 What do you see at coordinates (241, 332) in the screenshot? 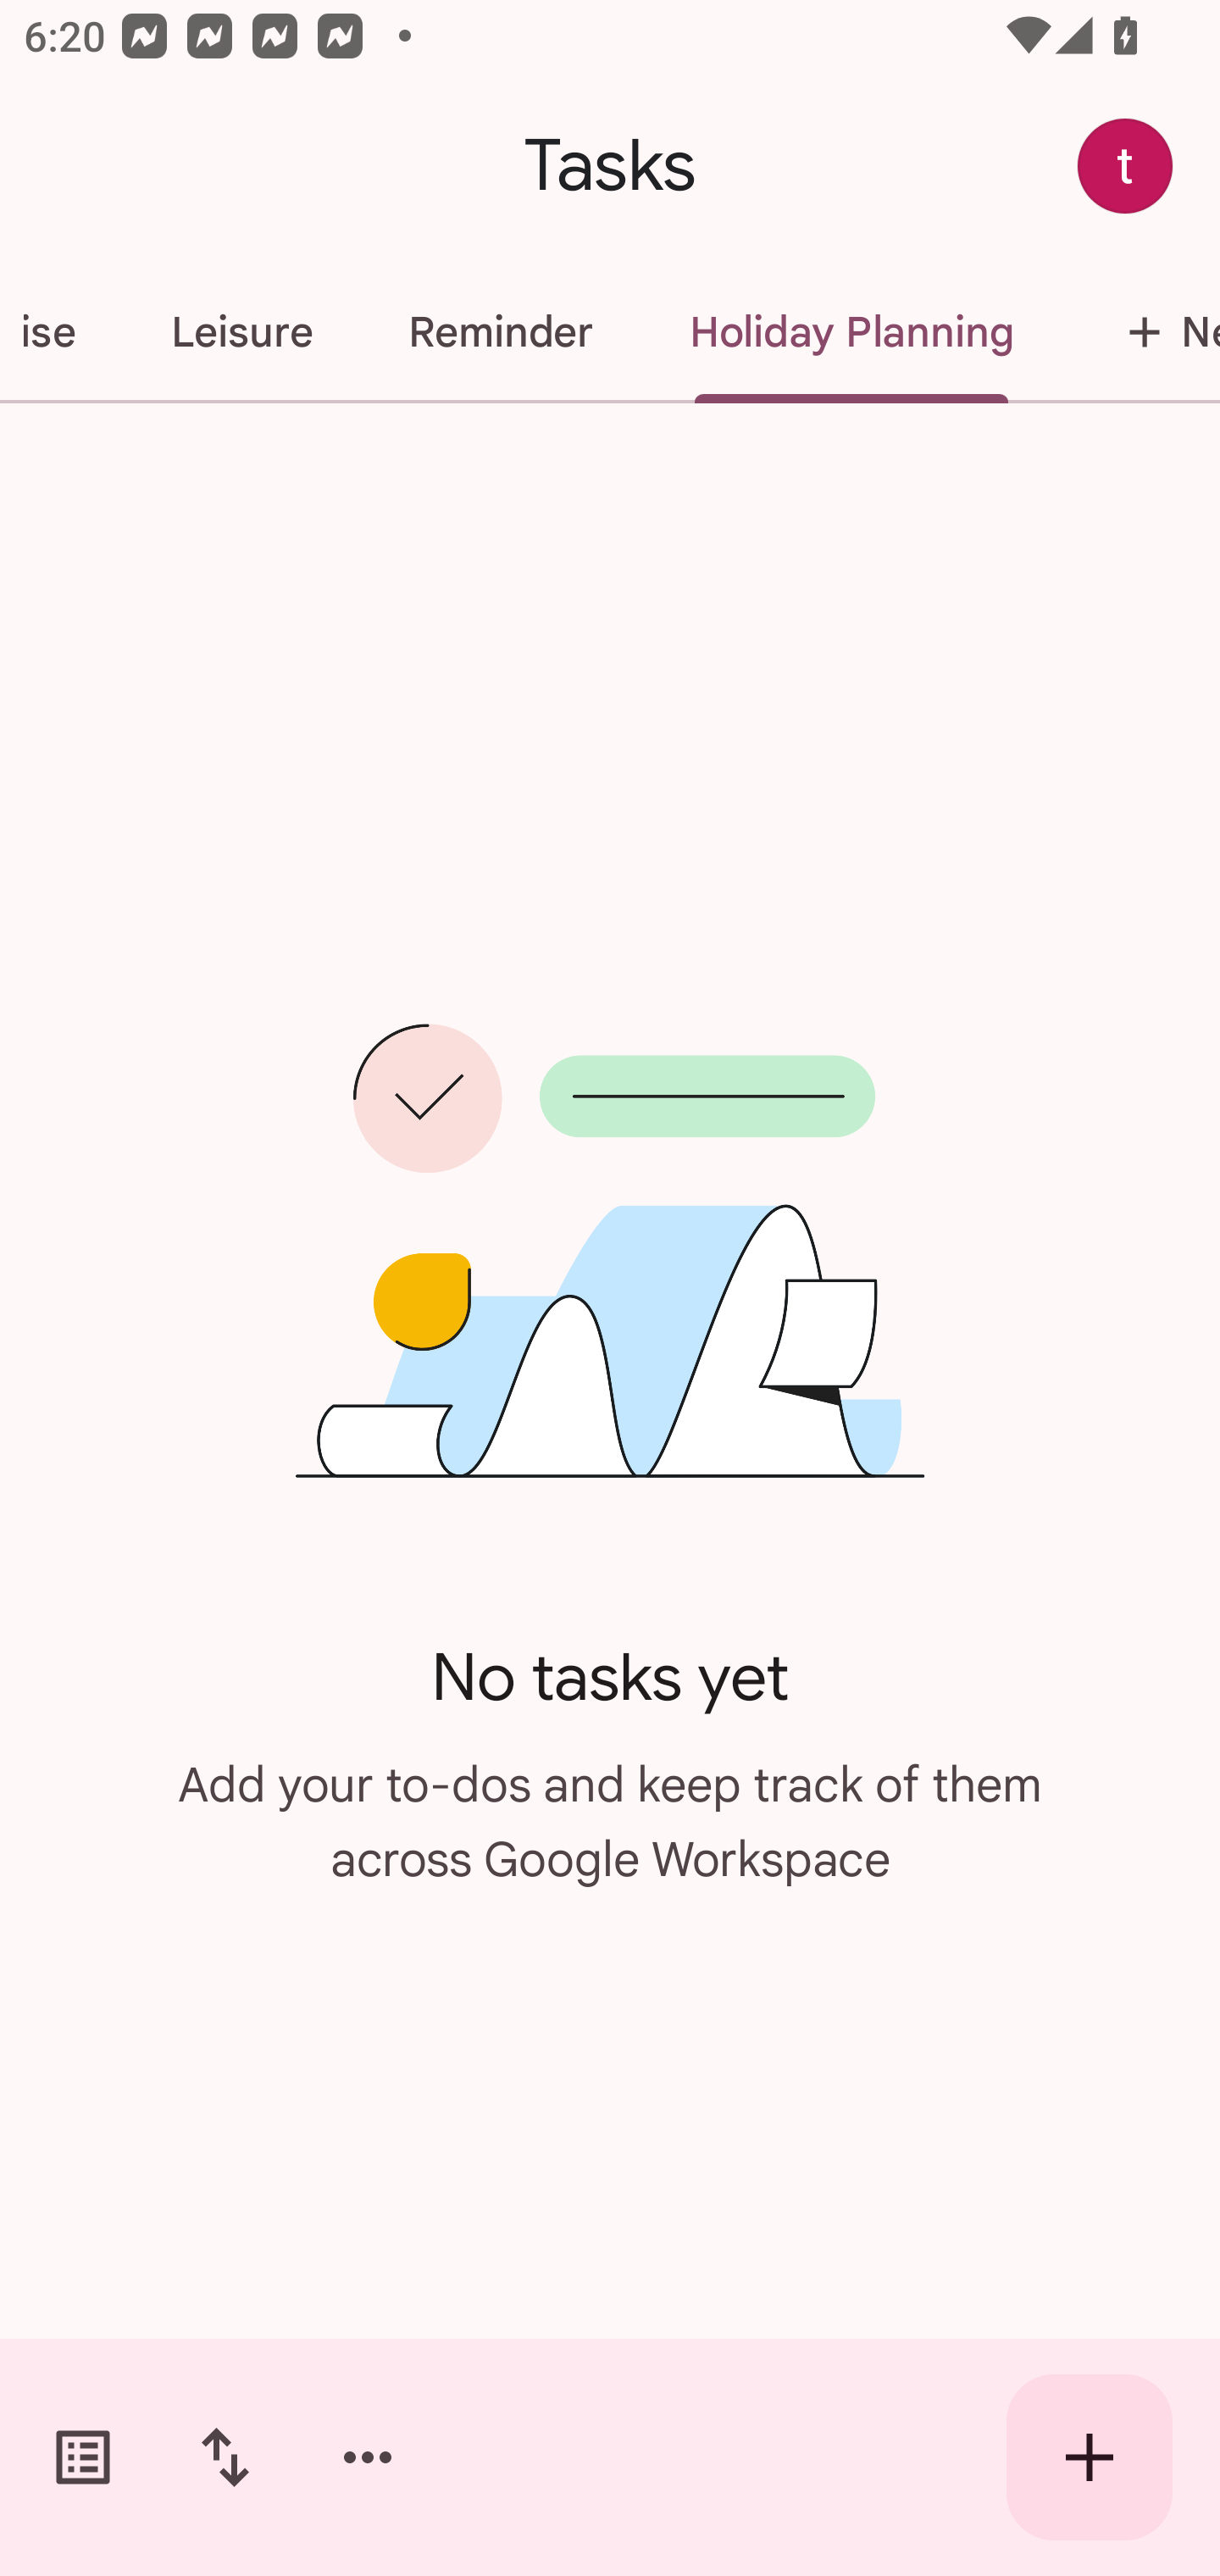
I see `Leisure` at bounding box center [241, 332].